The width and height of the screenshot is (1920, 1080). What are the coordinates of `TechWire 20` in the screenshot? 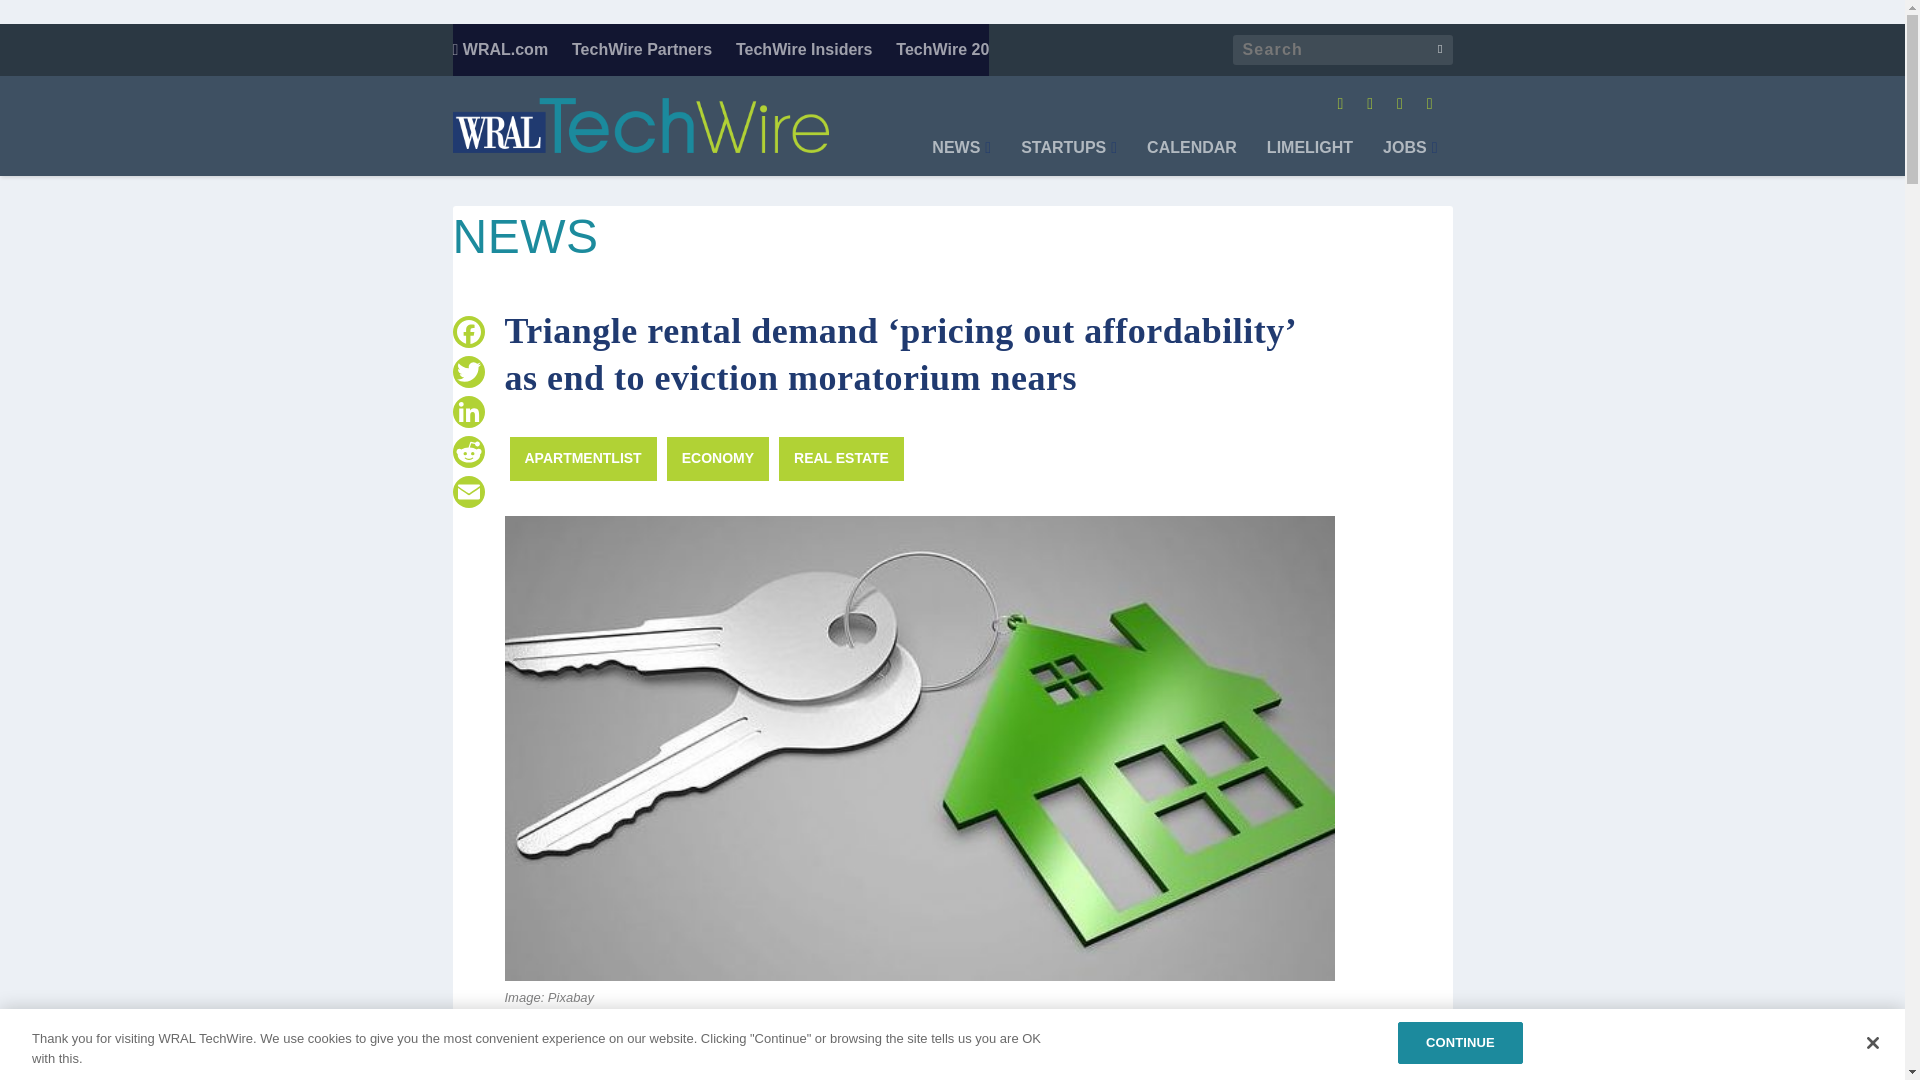 It's located at (942, 49).